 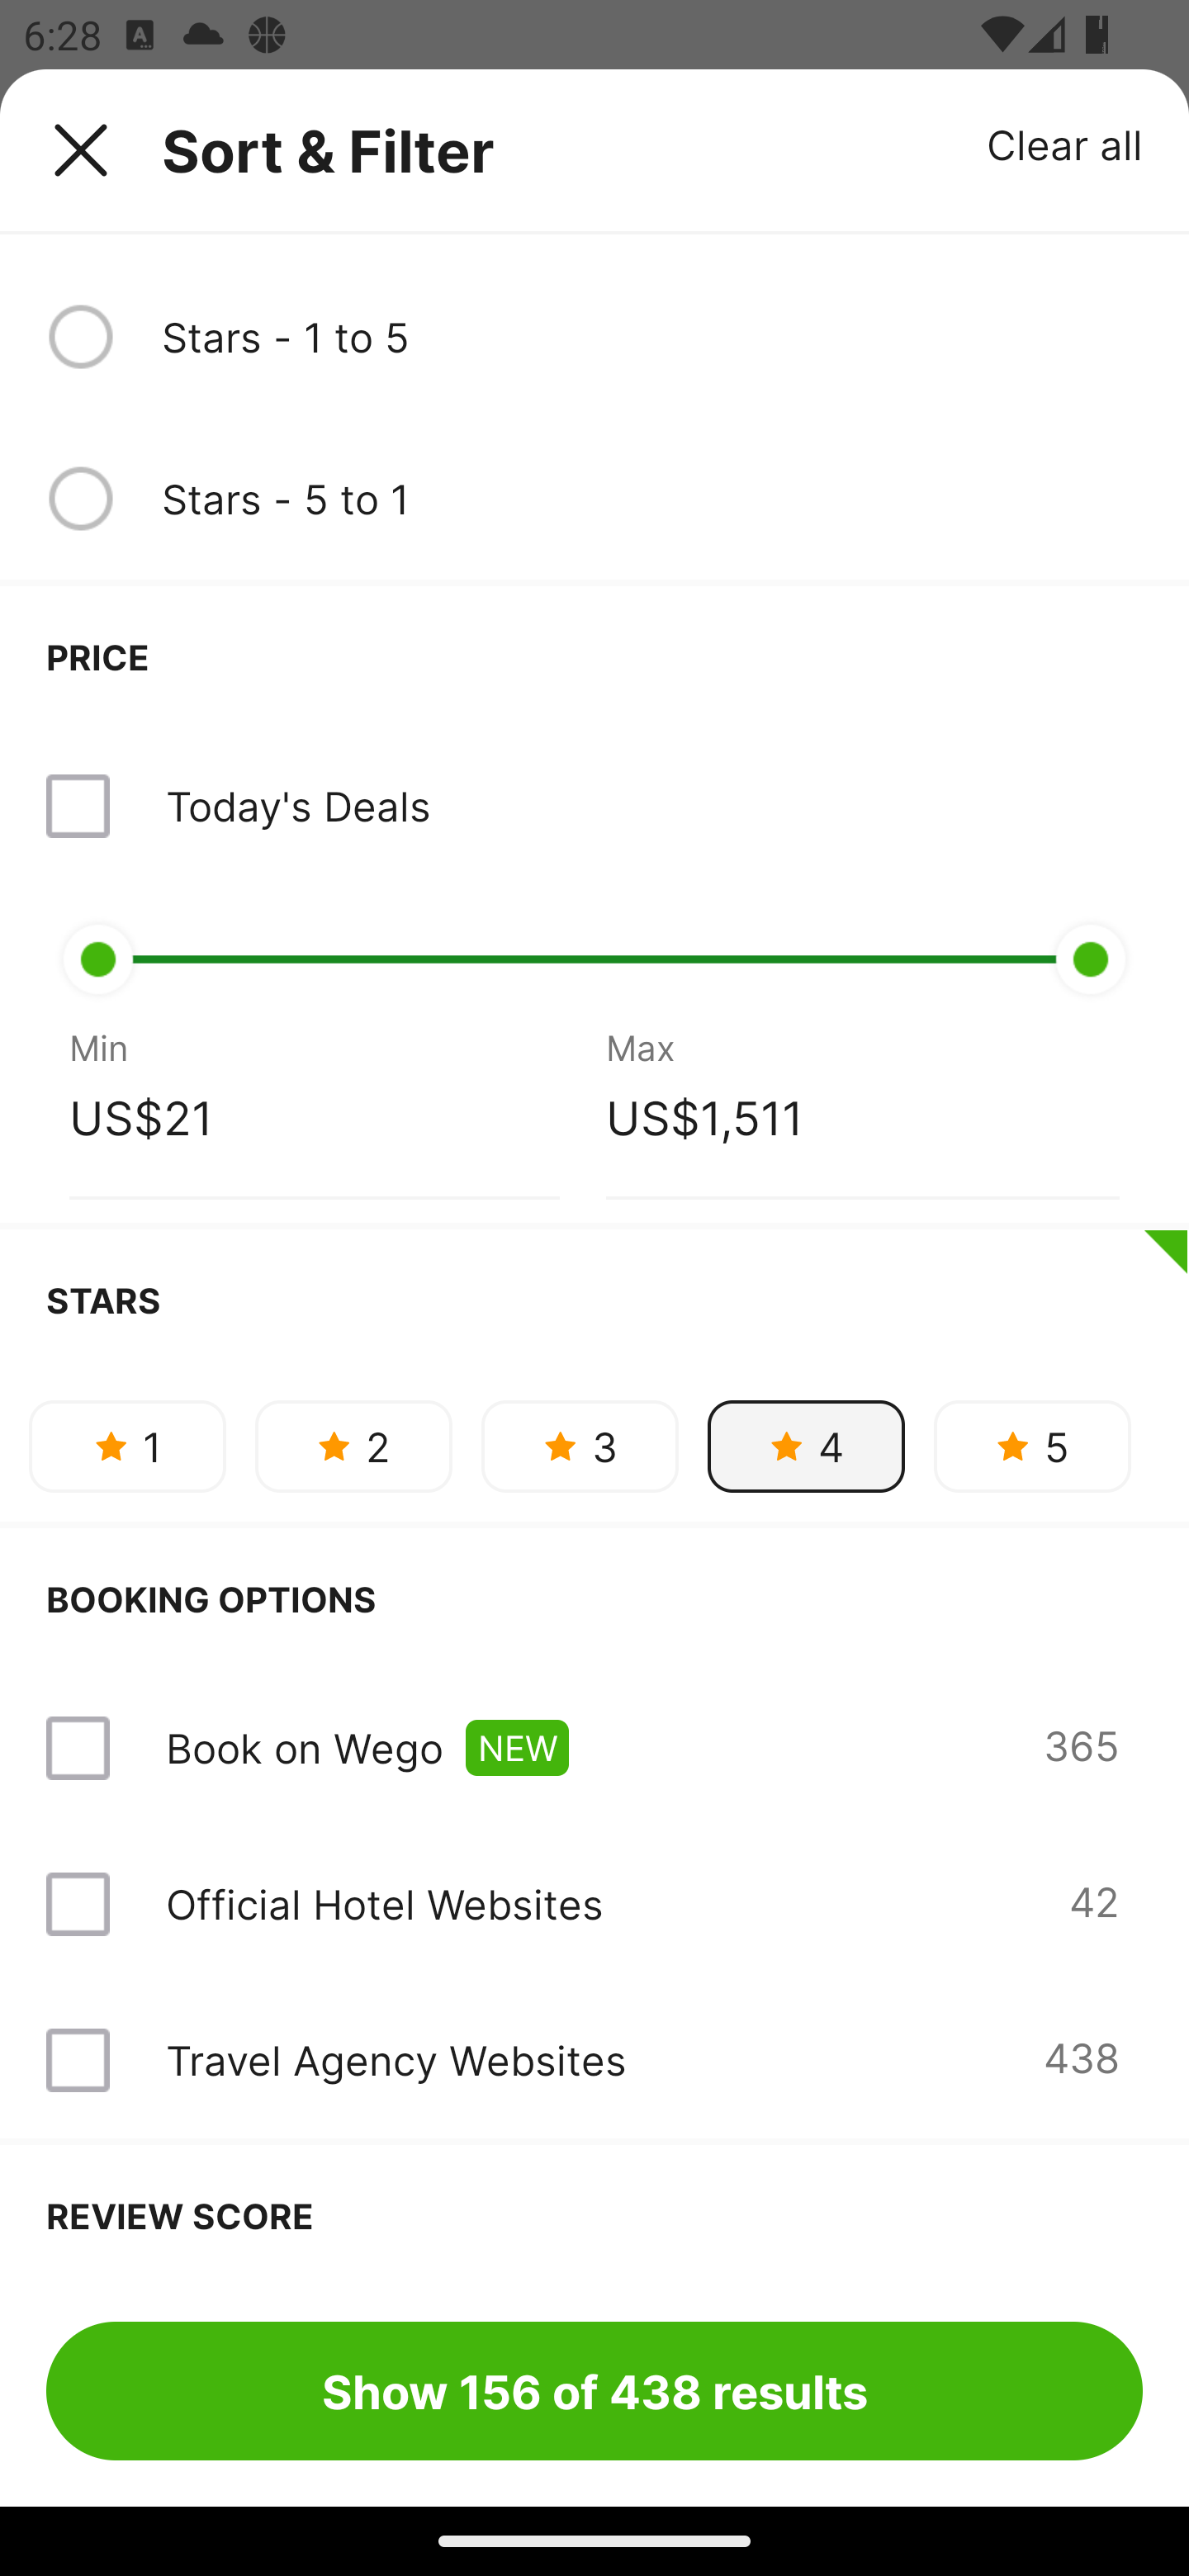 I want to click on Official Hotel Websites, so click(x=384, y=1904).